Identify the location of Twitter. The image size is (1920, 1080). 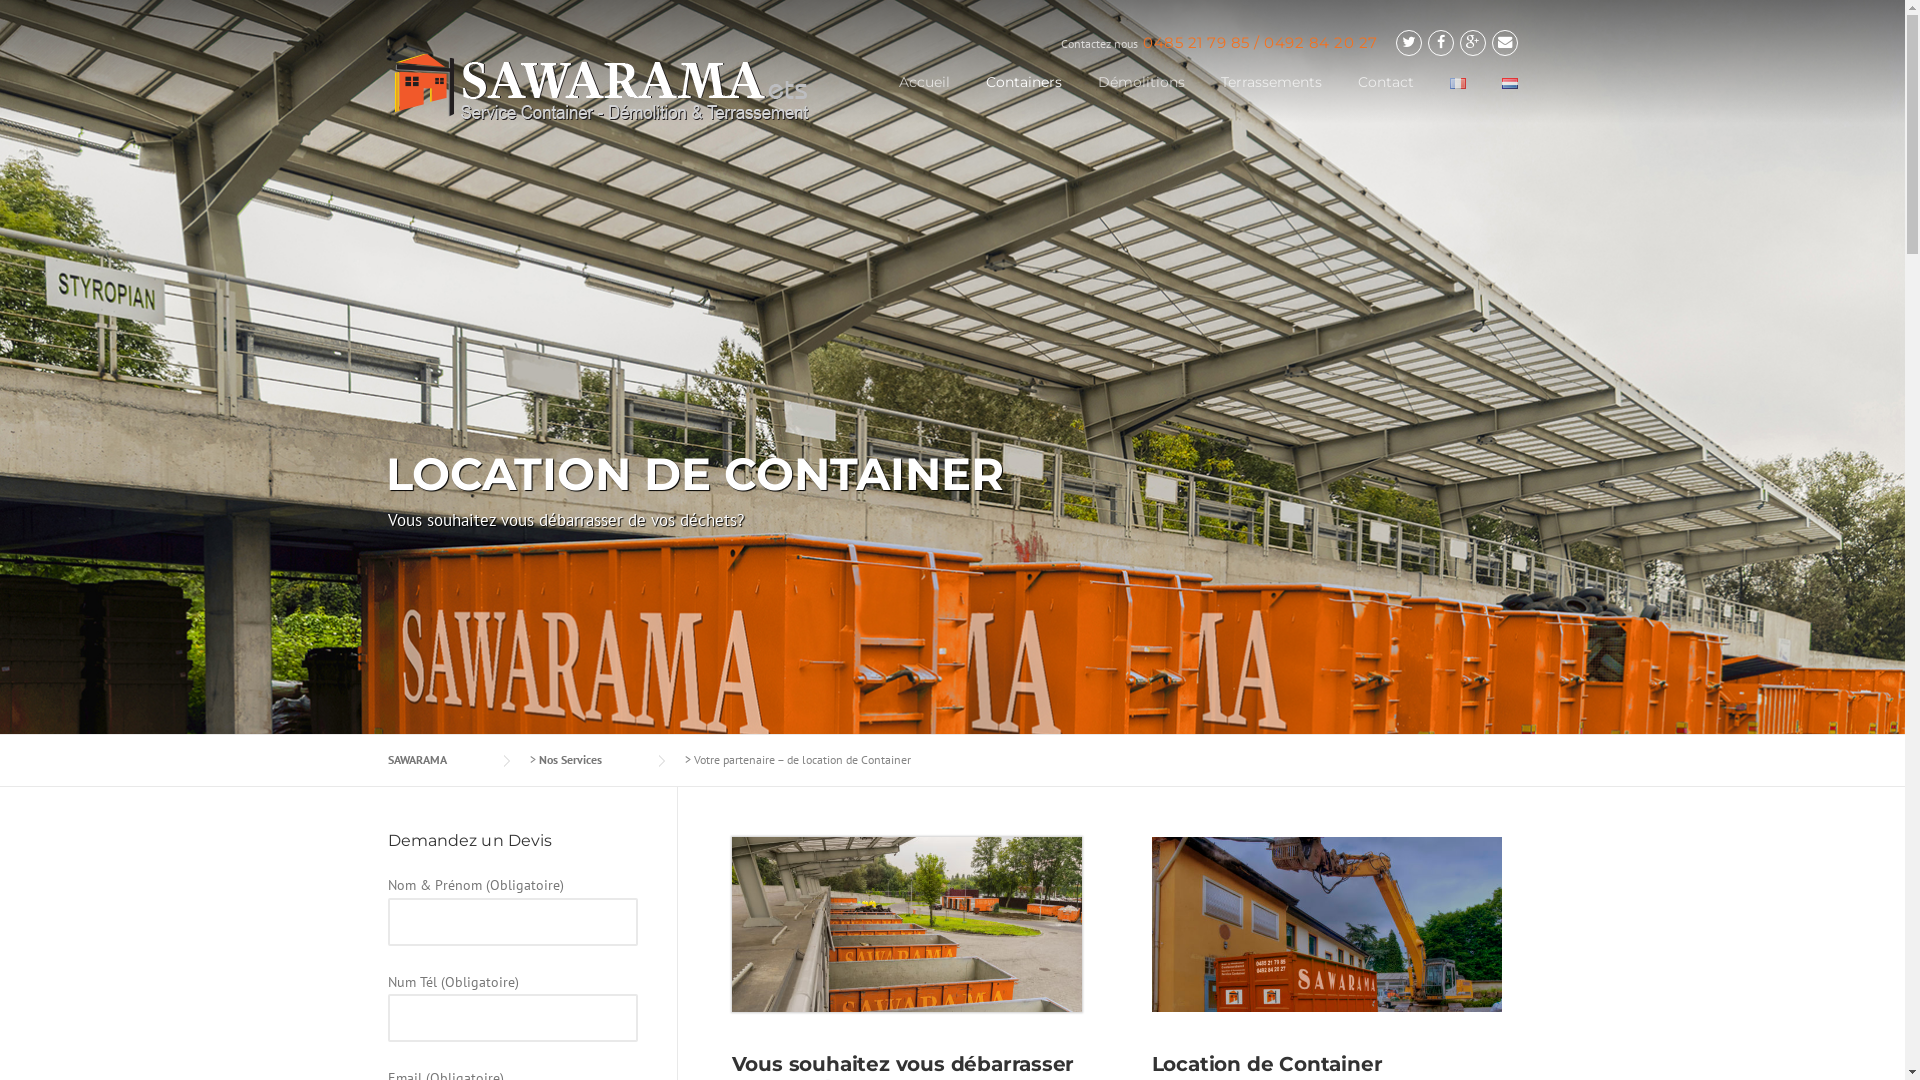
(1409, 42).